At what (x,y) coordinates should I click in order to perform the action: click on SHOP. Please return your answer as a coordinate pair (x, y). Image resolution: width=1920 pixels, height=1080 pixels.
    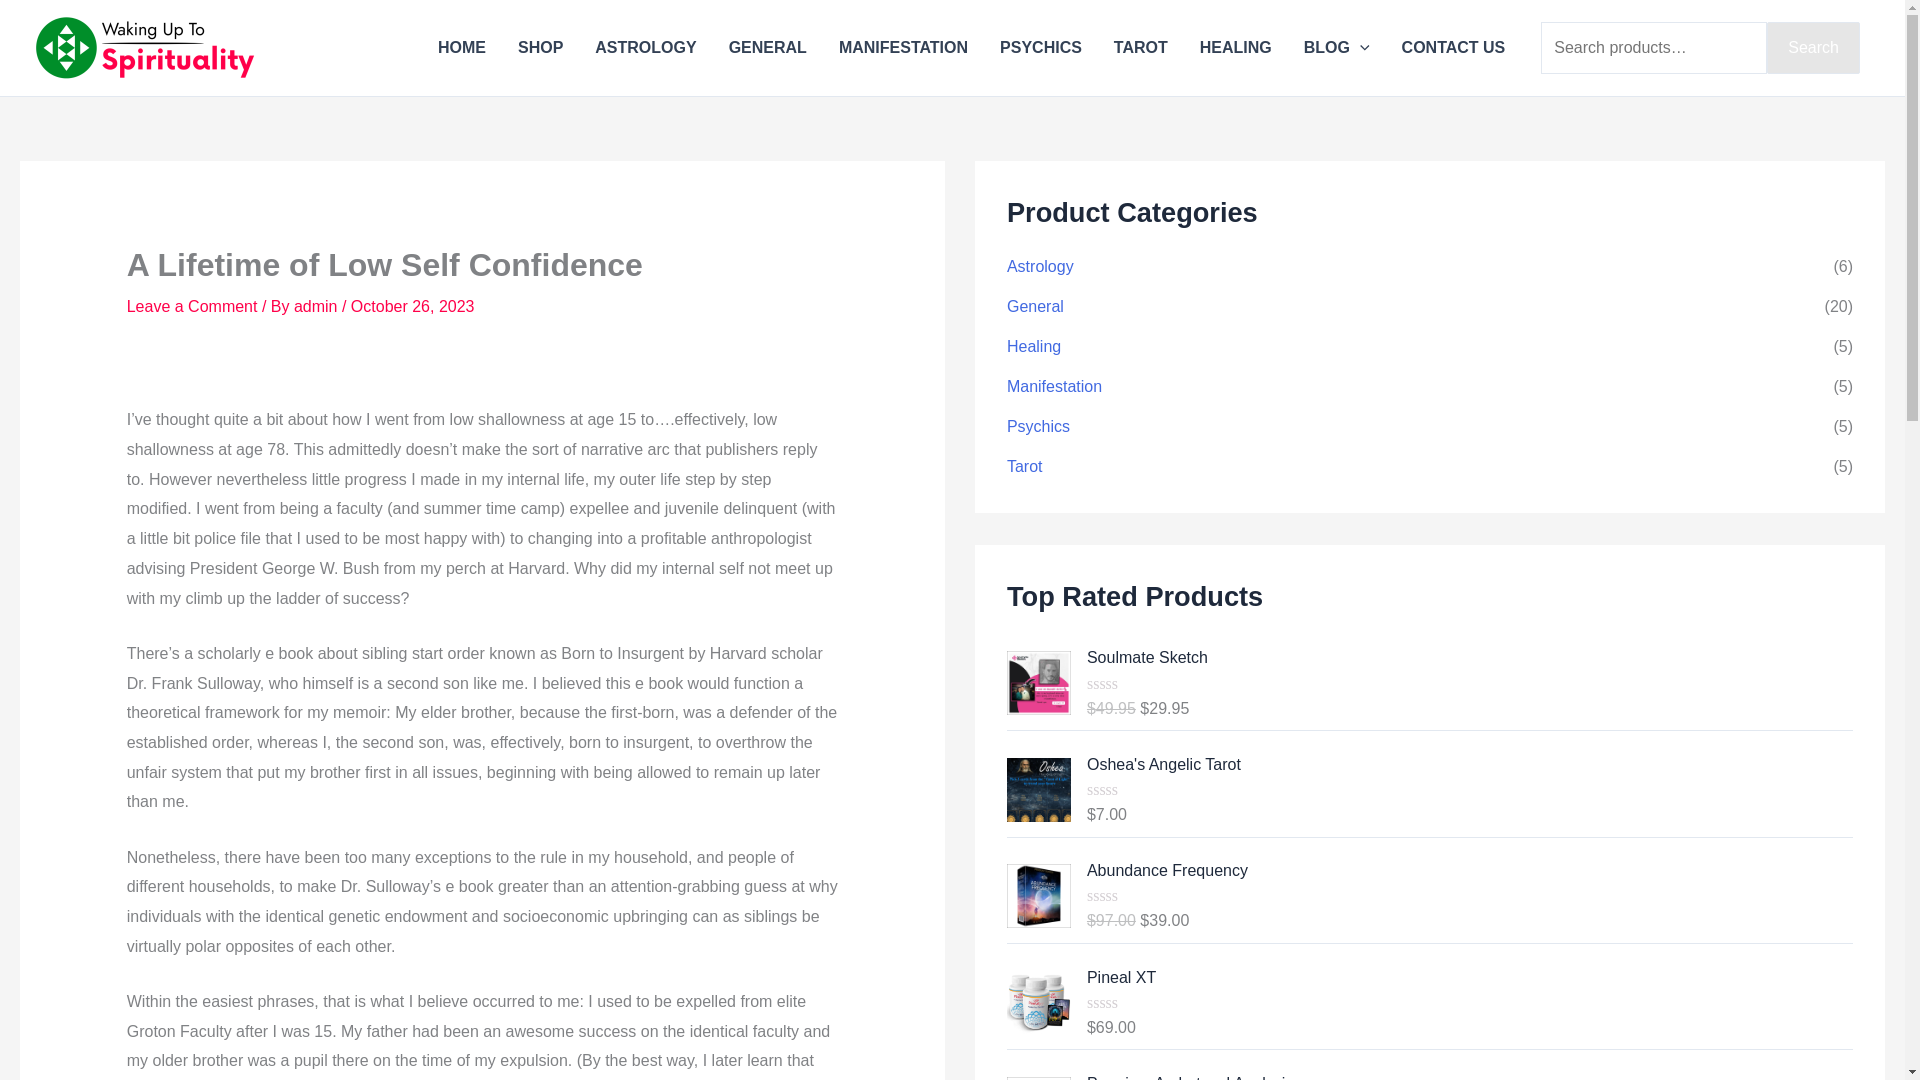
    Looking at the image, I should click on (540, 47).